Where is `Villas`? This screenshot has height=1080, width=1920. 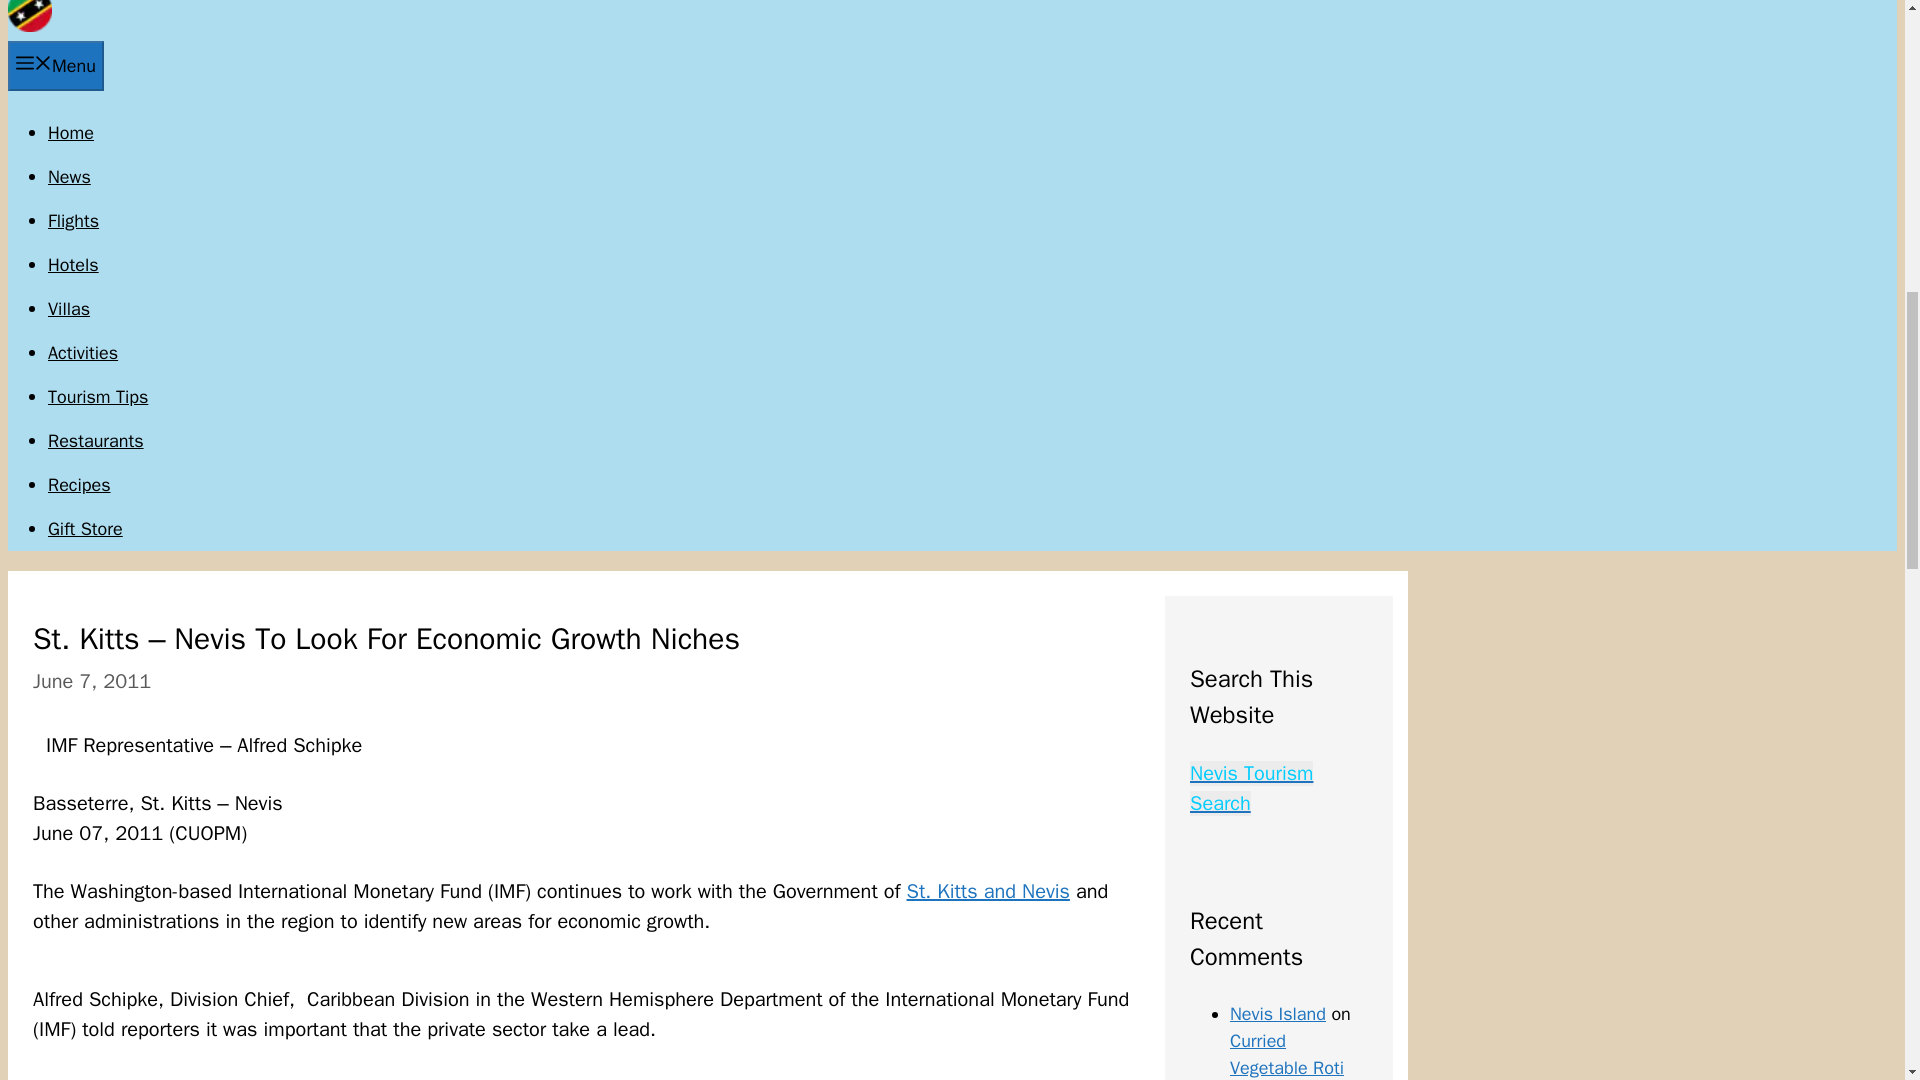 Villas is located at coordinates (69, 308).